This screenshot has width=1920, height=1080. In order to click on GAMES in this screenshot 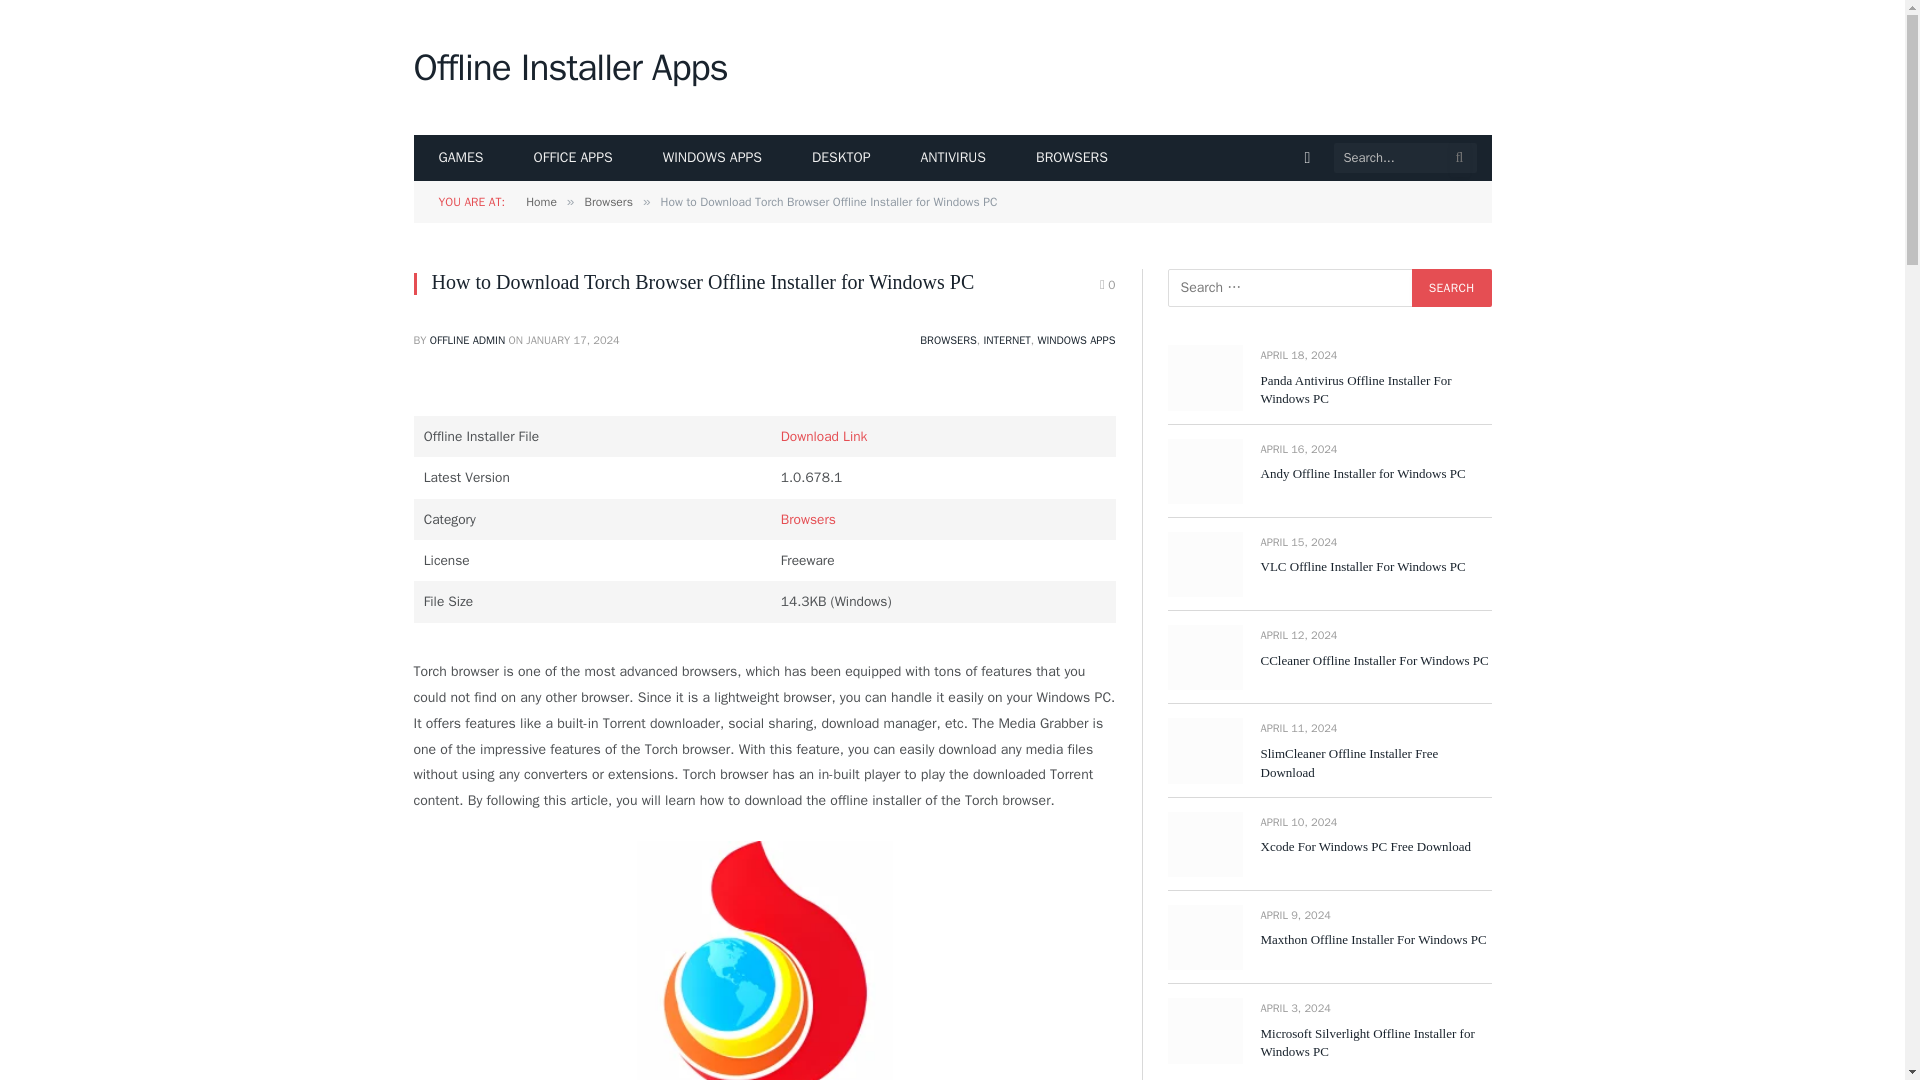, I will do `click(461, 158)`.